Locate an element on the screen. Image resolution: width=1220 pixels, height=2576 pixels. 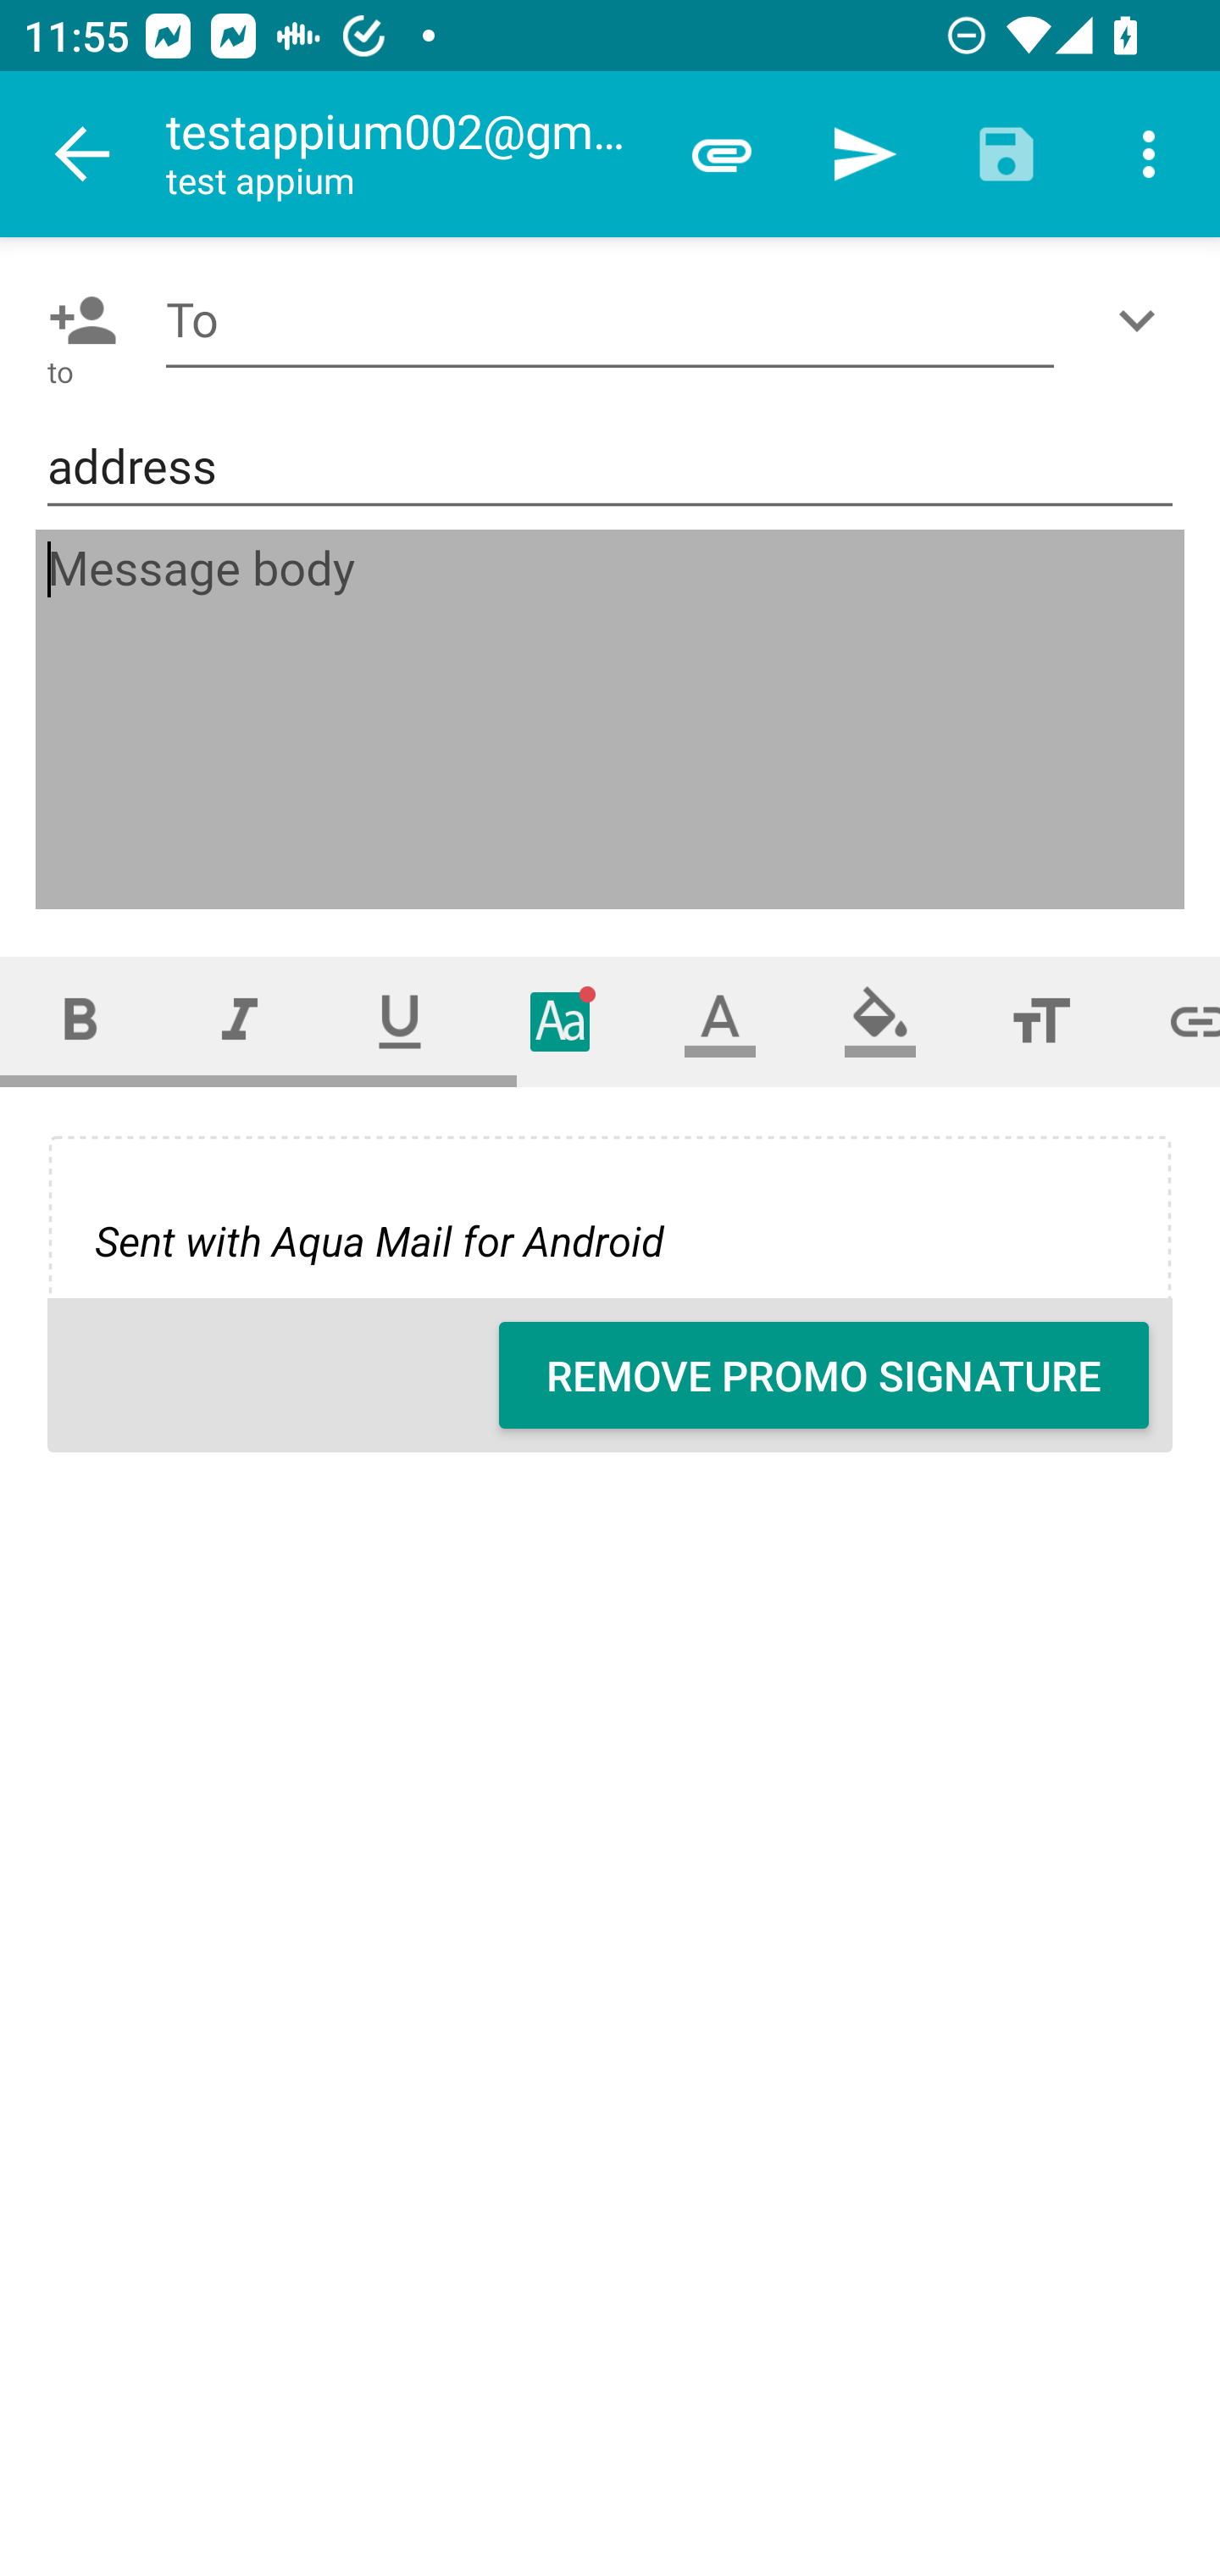
Font size is located at coordinates (1040, 1020).